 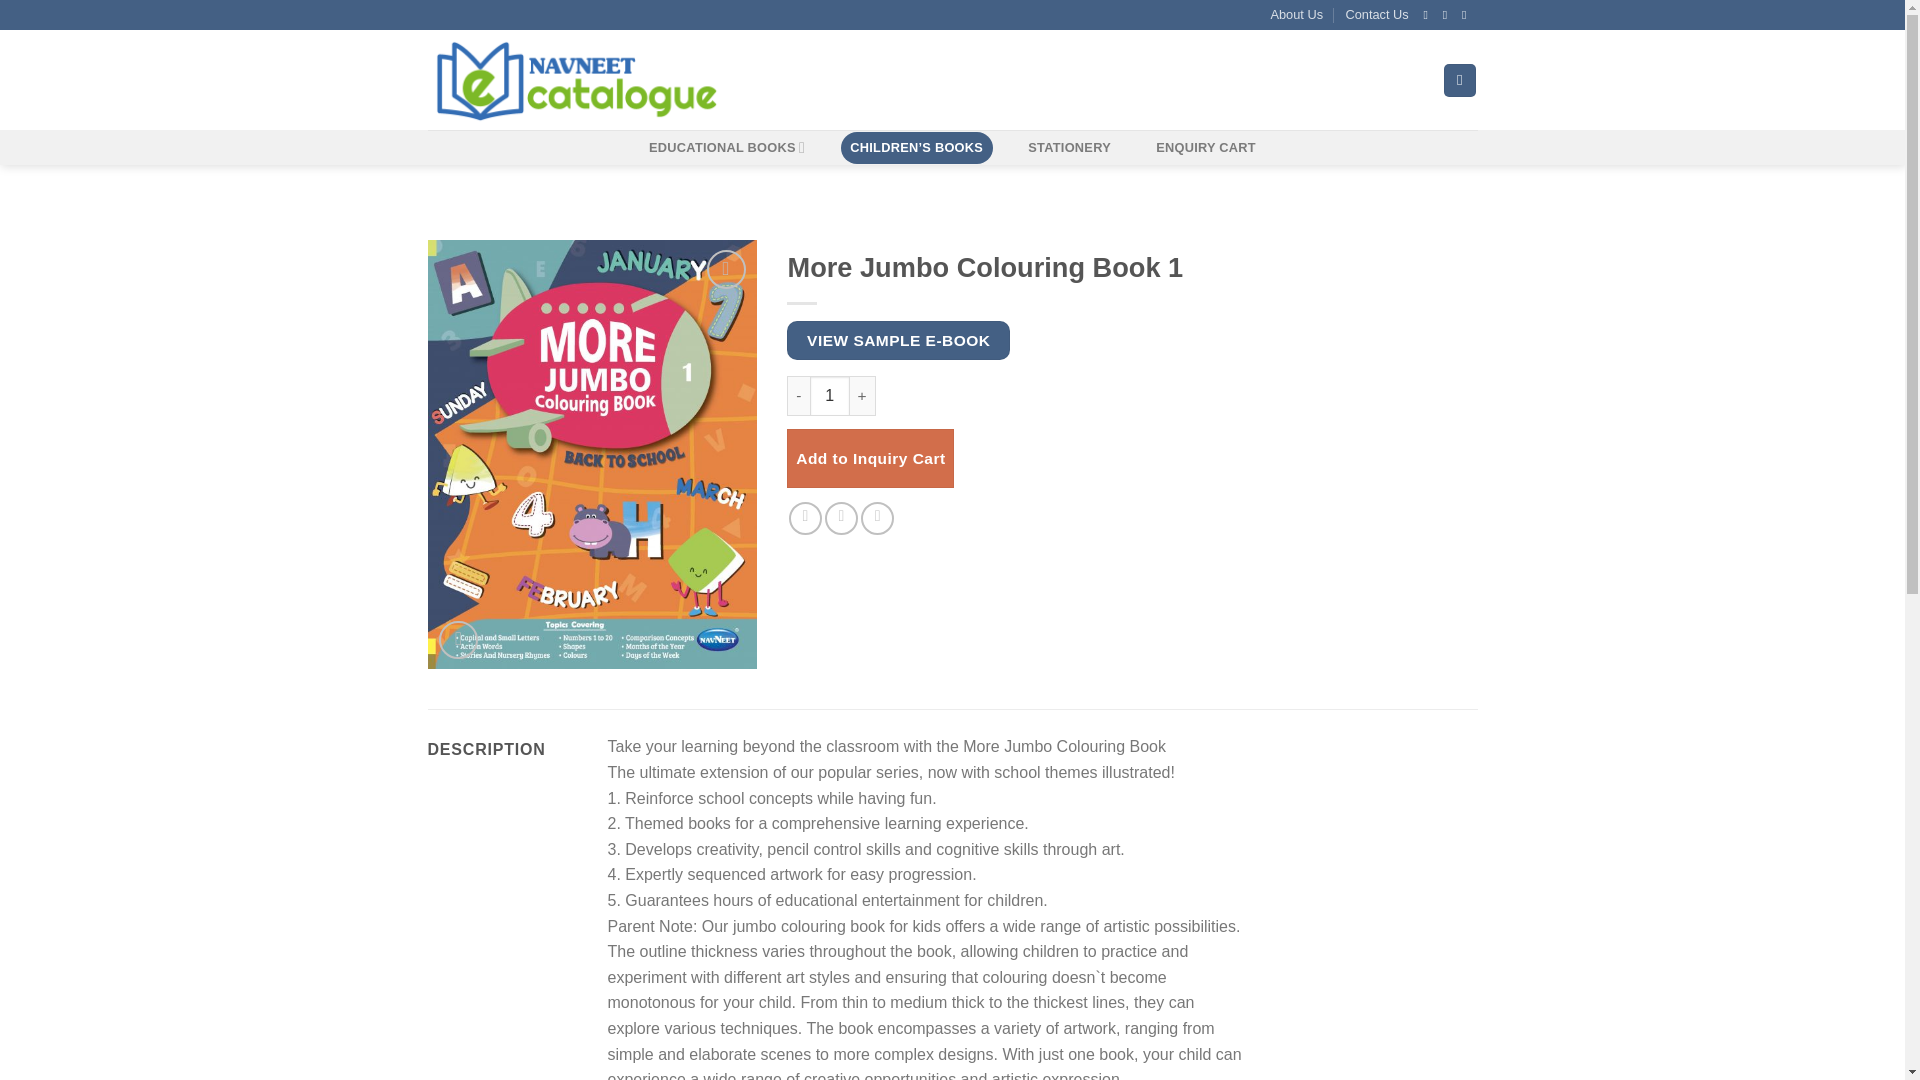 I want to click on ENQUIRY CART, so click(x=1206, y=148).